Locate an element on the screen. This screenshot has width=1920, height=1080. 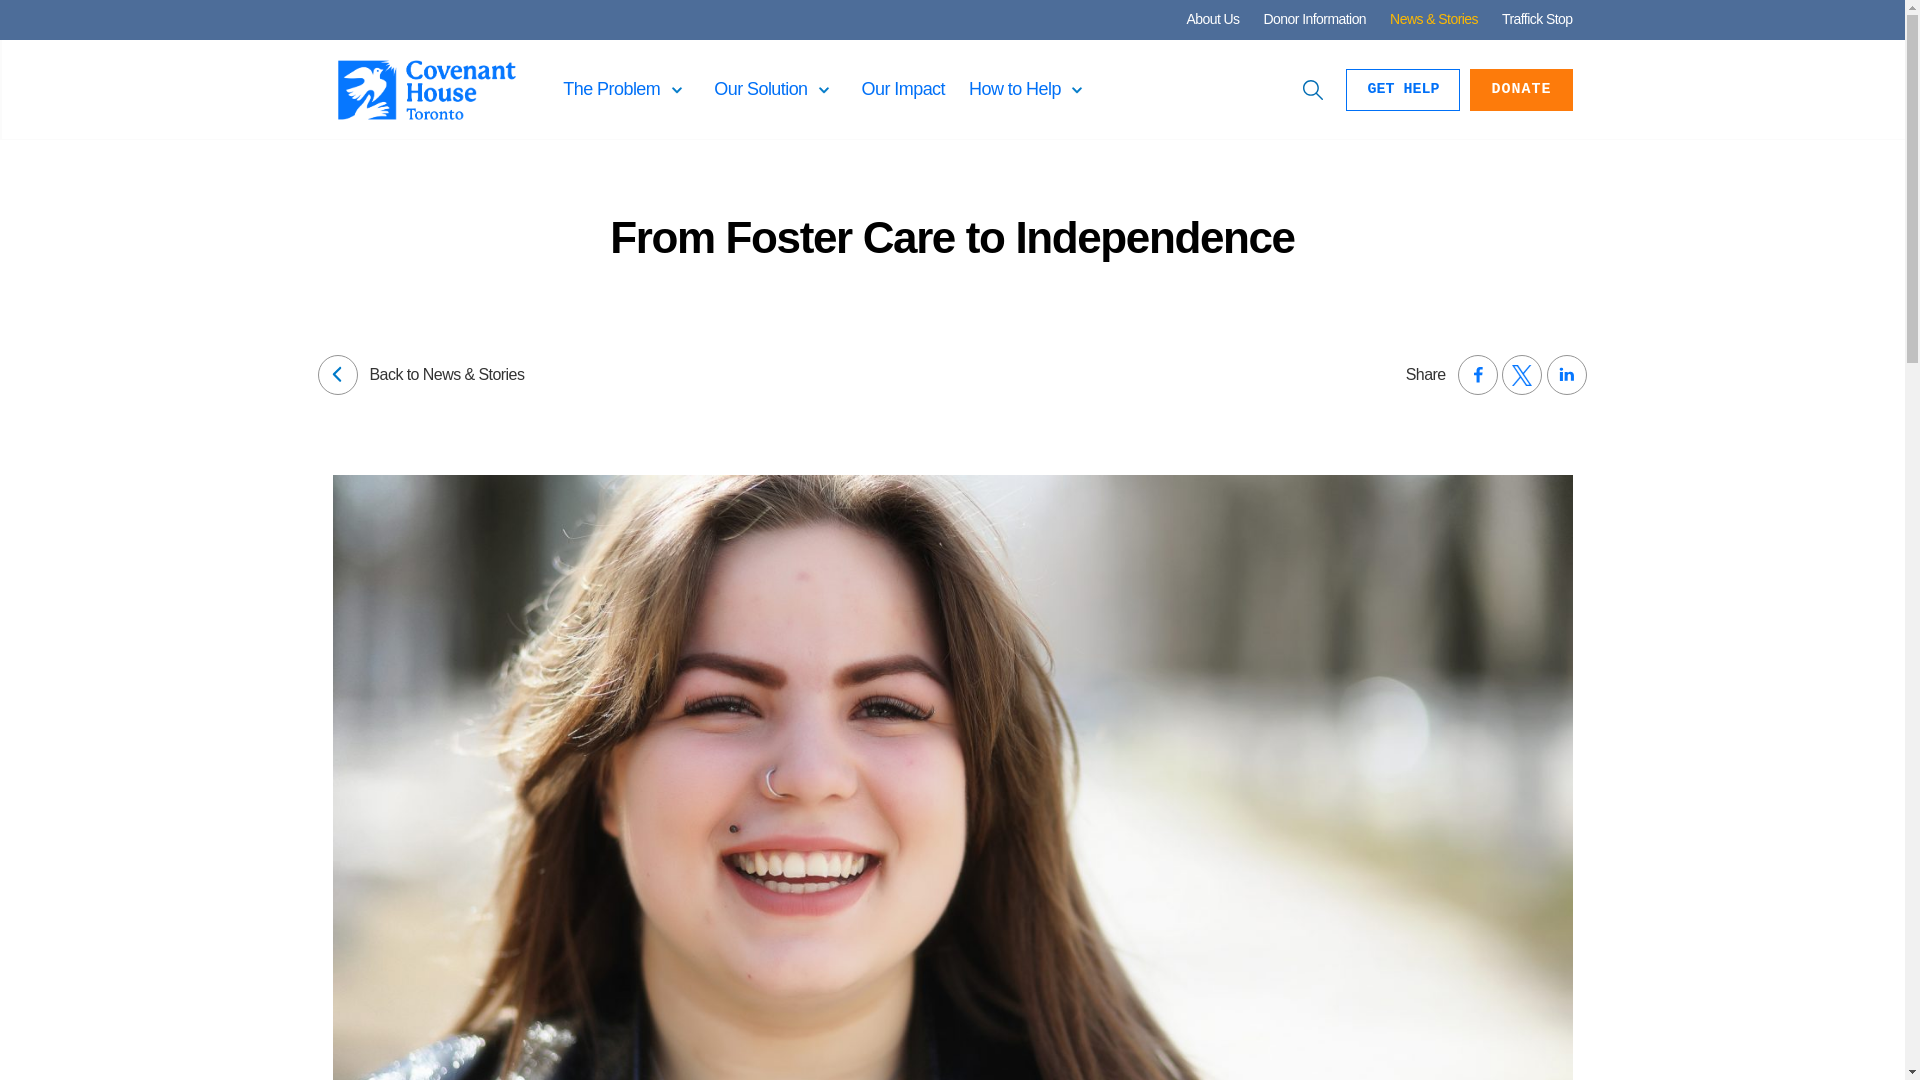
Donor Information is located at coordinates (1315, 19).